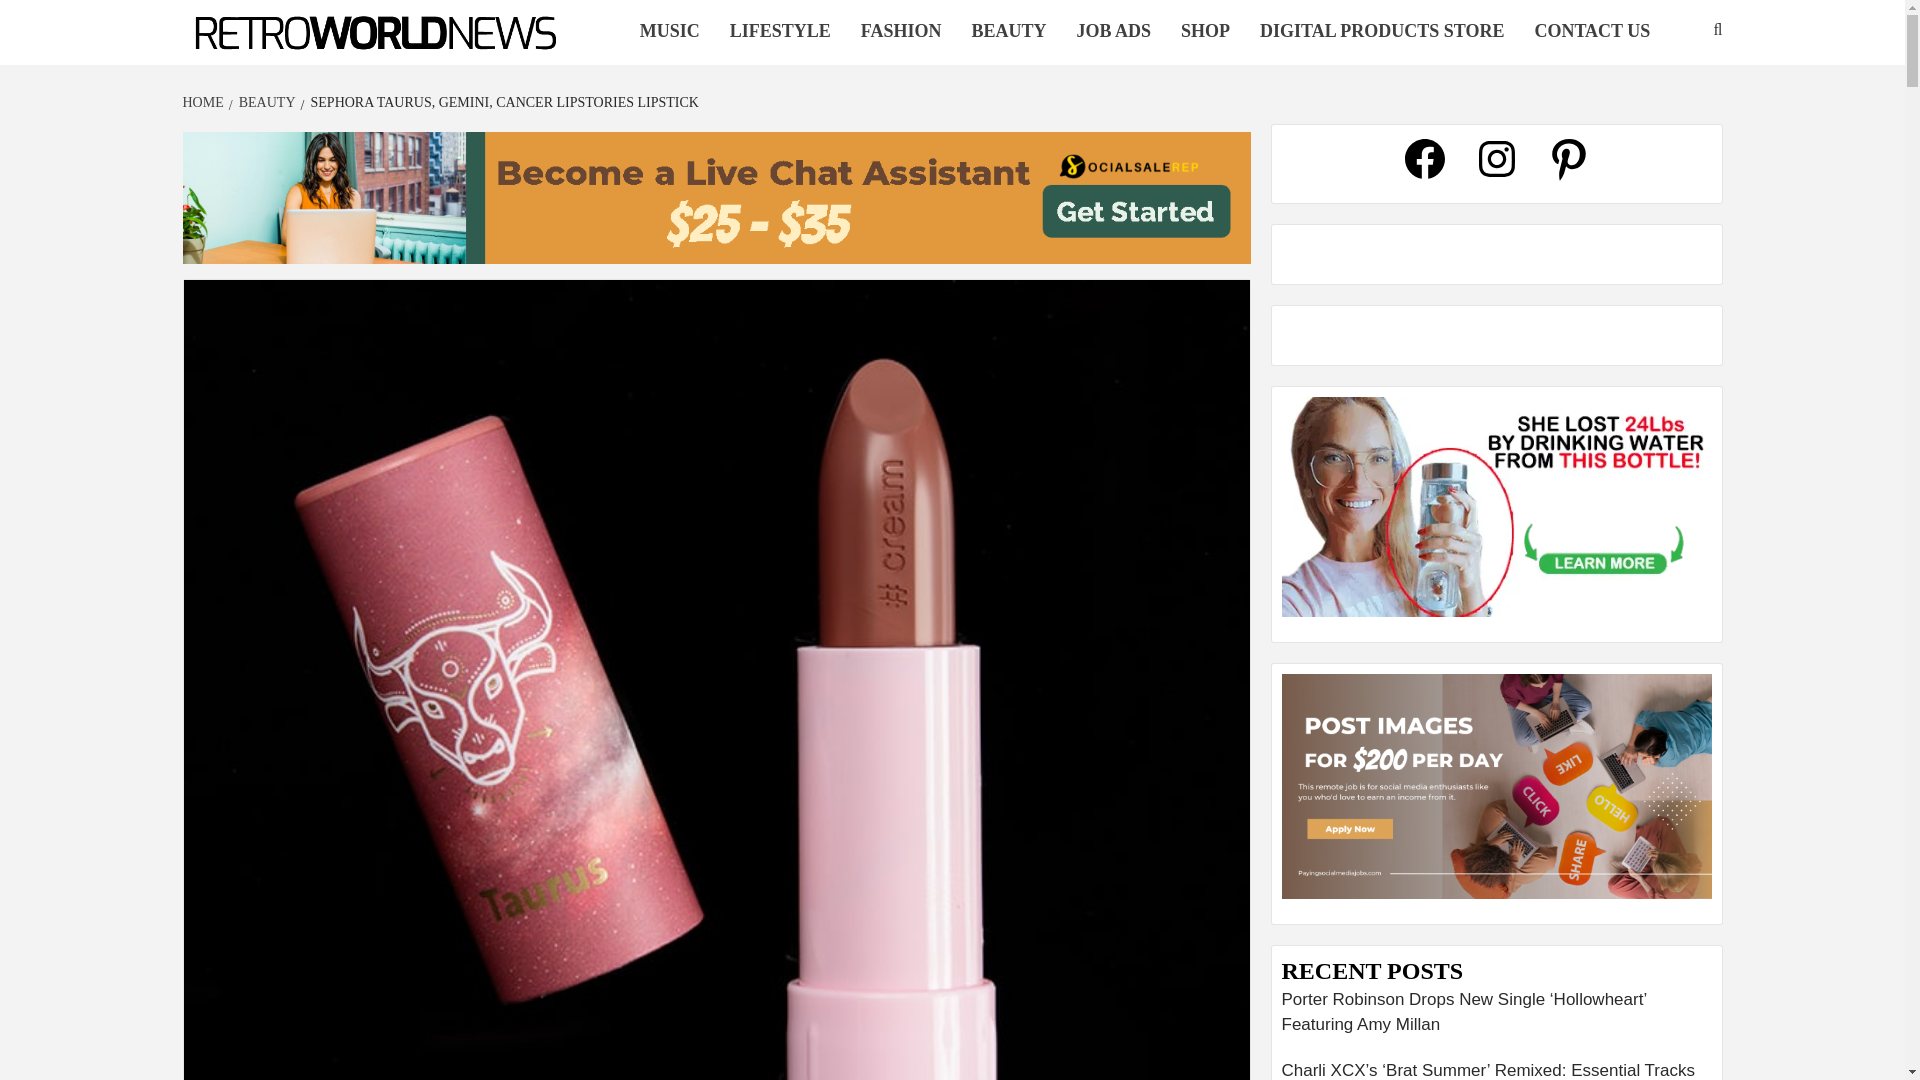  What do you see at coordinates (1204, 31) in the screenshot?
I see `SHOP` at bounding box center [1204, 31].